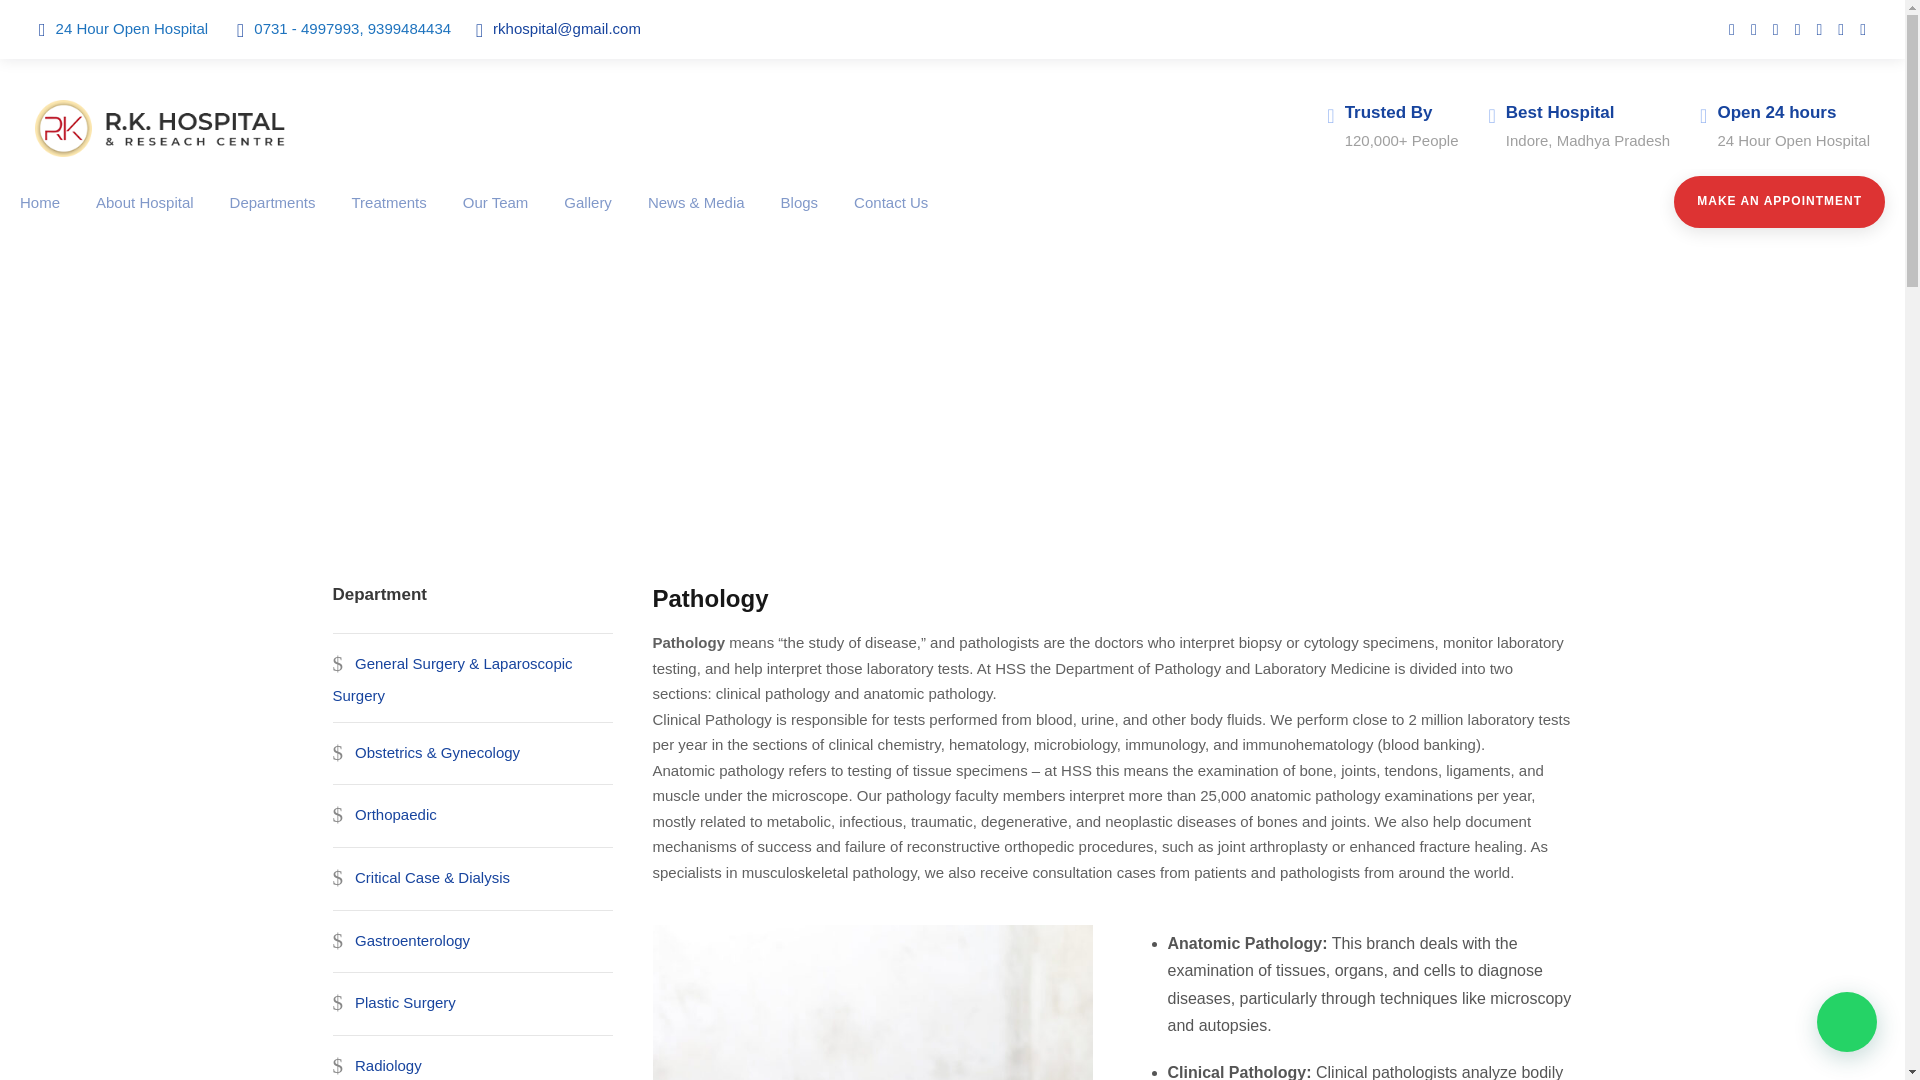  I want to click on Contact Us, so click(890, 220).